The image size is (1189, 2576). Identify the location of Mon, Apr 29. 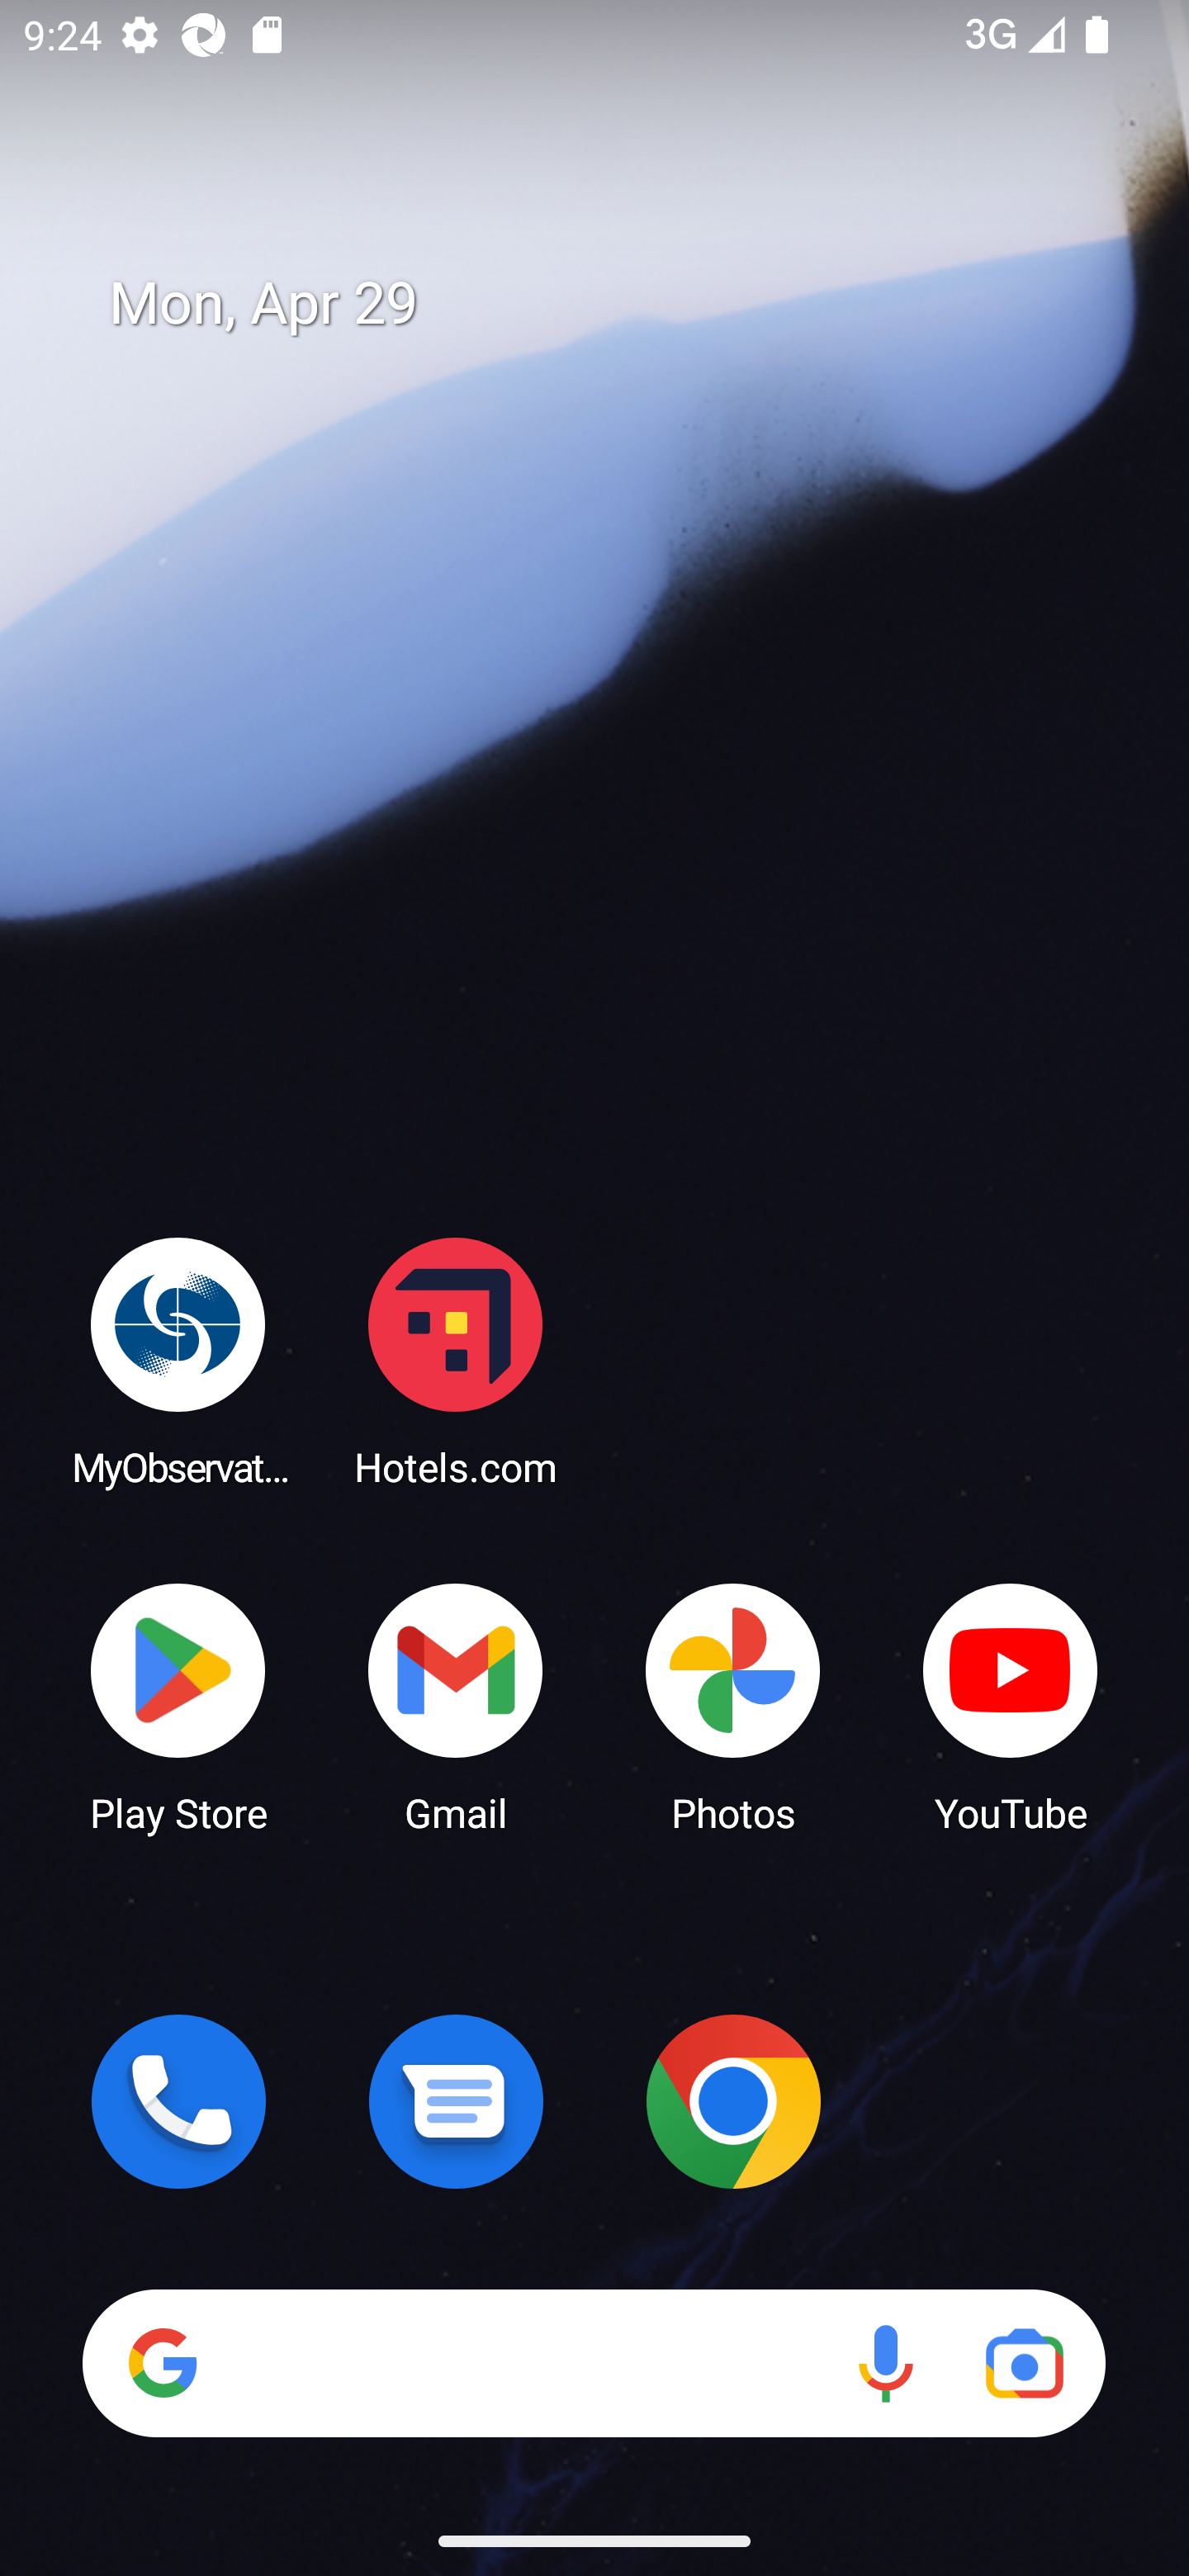
(618, 304).